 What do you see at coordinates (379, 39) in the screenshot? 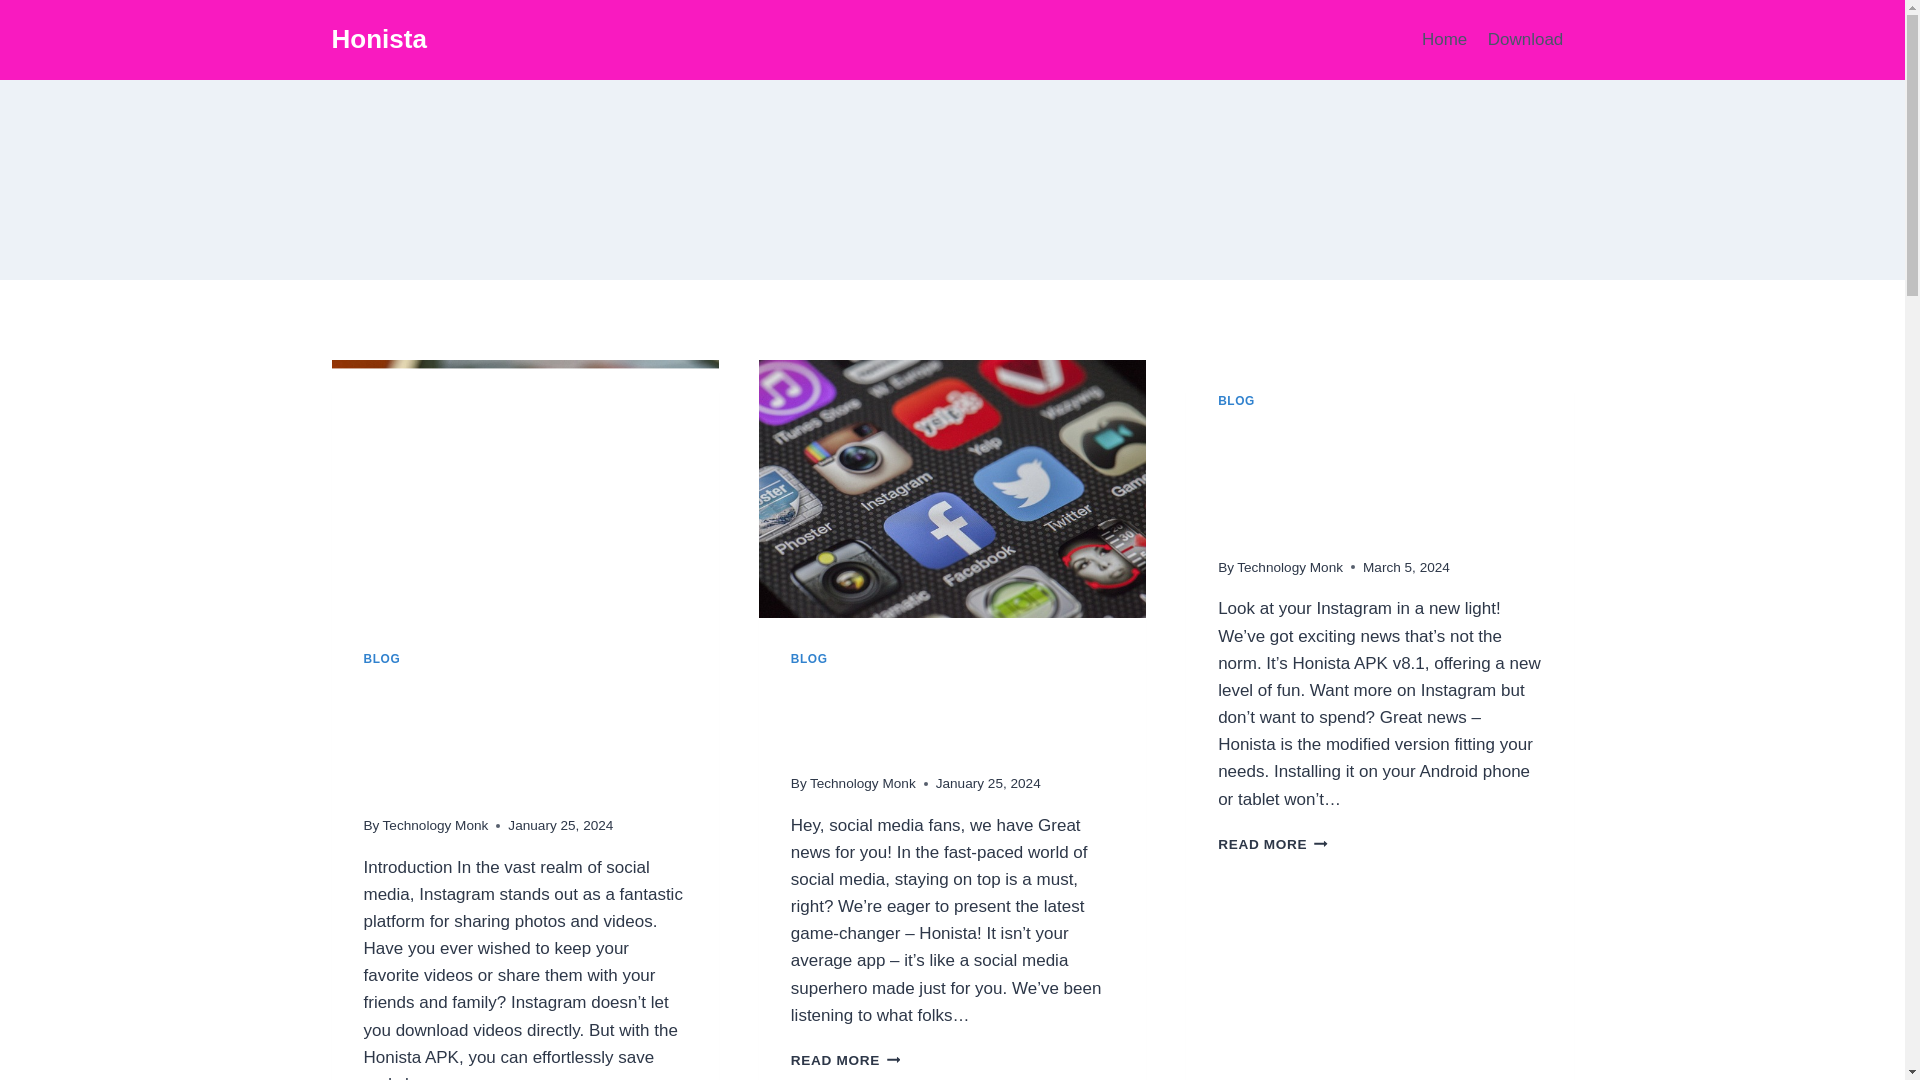
I see `Honista APK v8.1 Version Free Official Download` at bounding box center [379, 39].